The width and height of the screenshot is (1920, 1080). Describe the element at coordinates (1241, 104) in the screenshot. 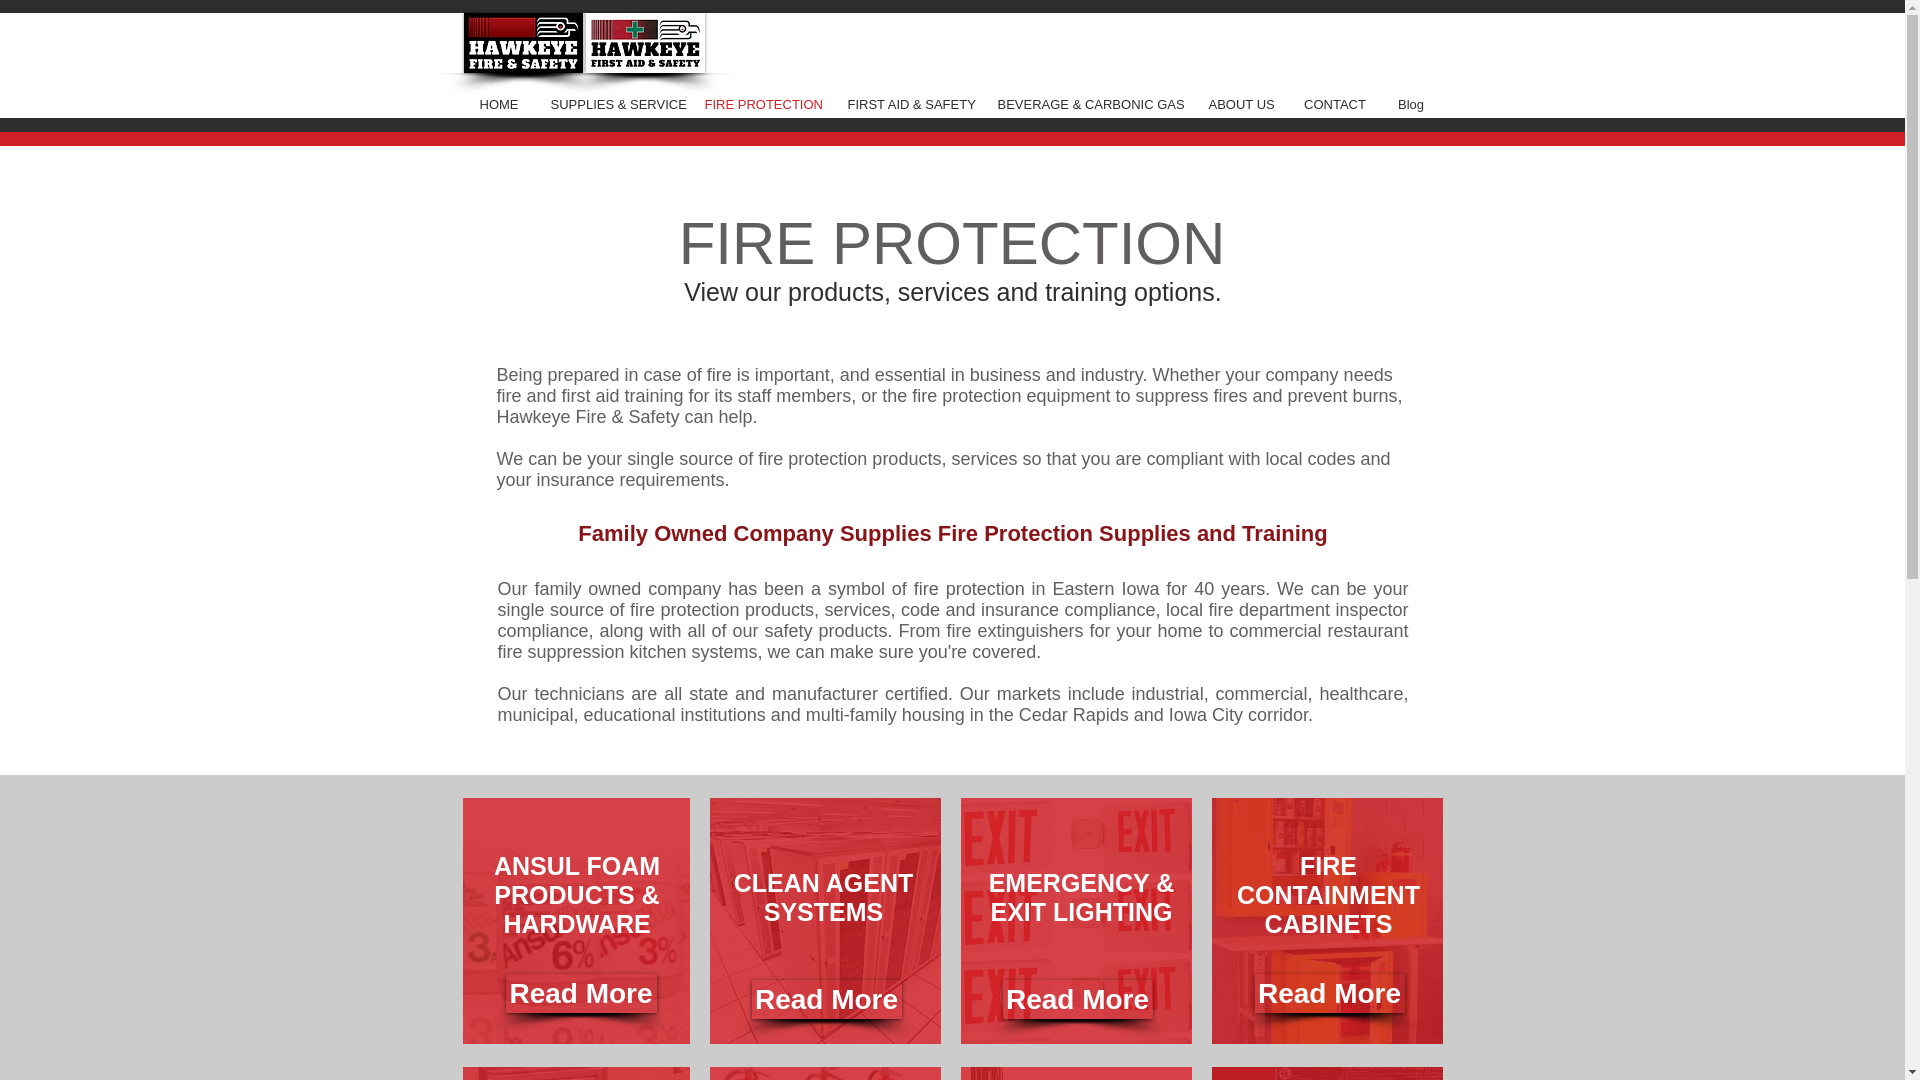

I see `ABOUT US` at that location.